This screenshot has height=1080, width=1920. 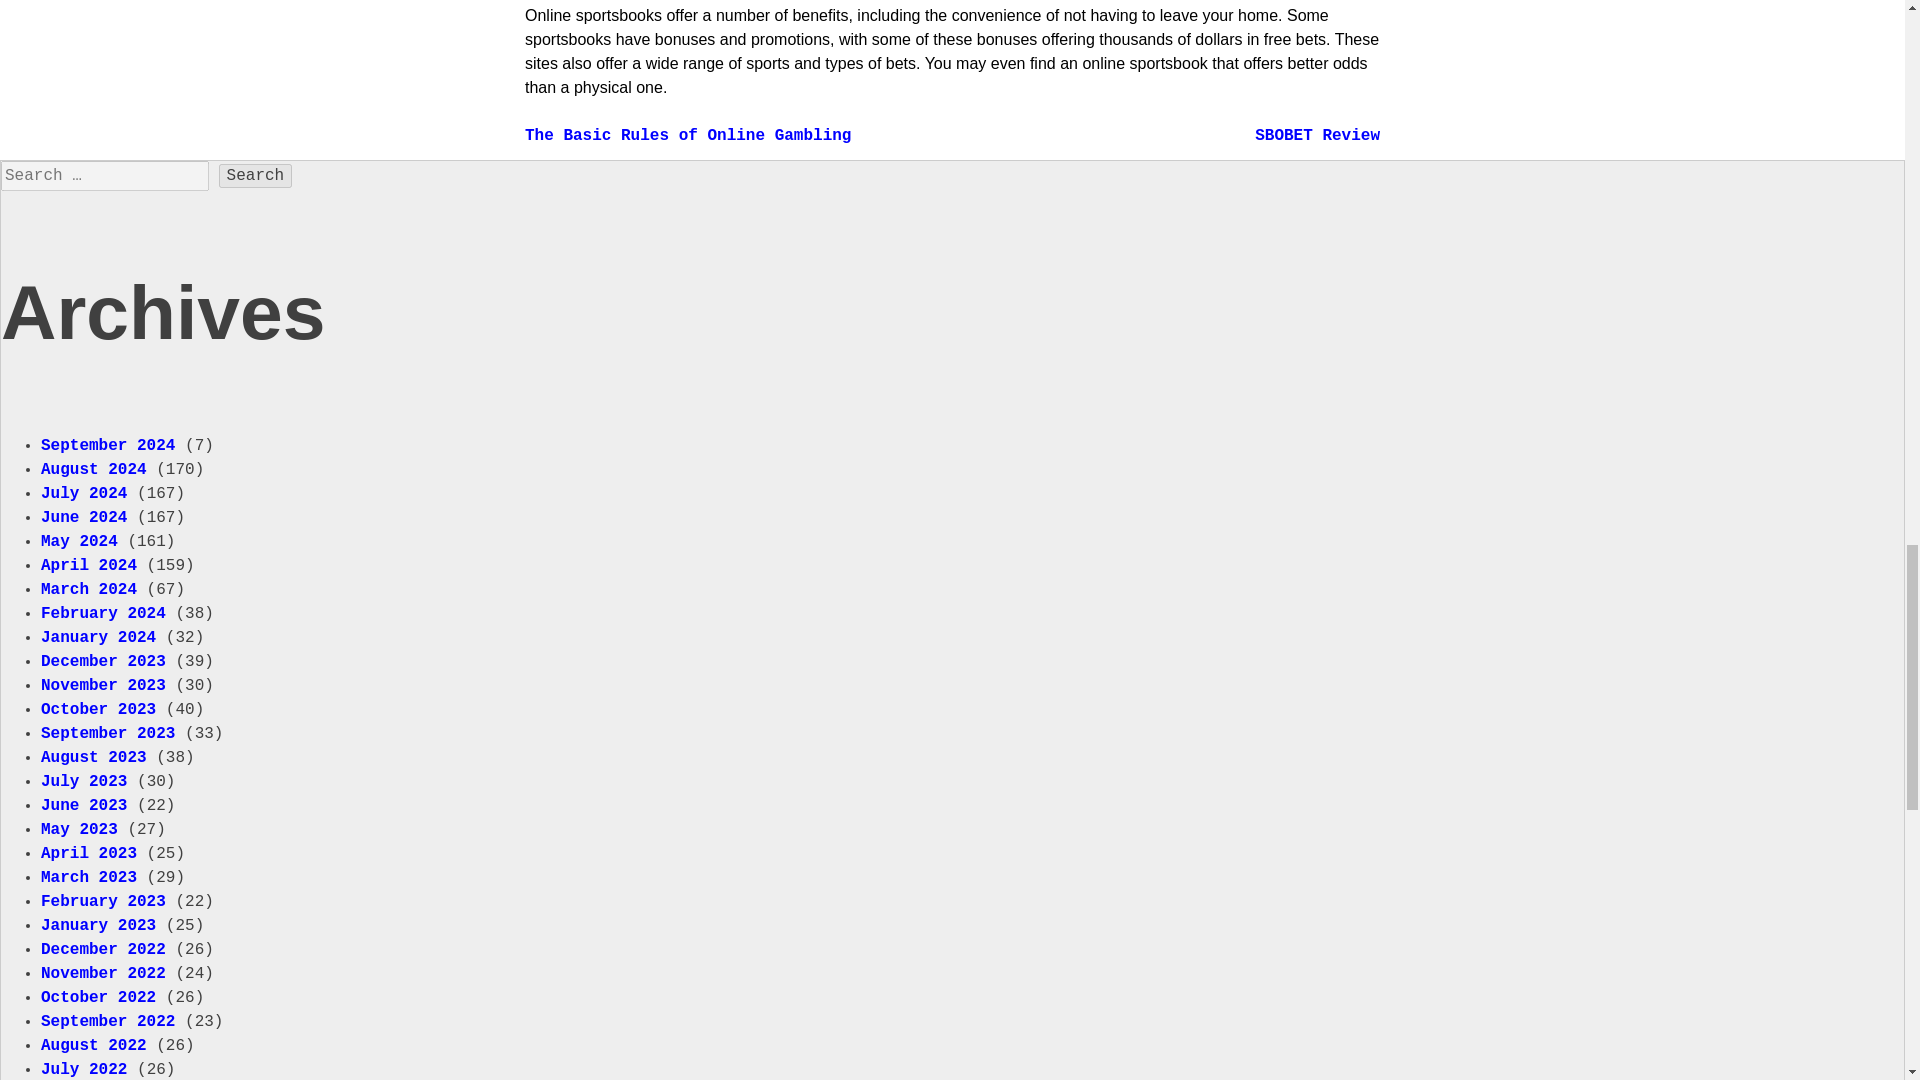 I want to click on February 2023, so click(x=102, y=902).